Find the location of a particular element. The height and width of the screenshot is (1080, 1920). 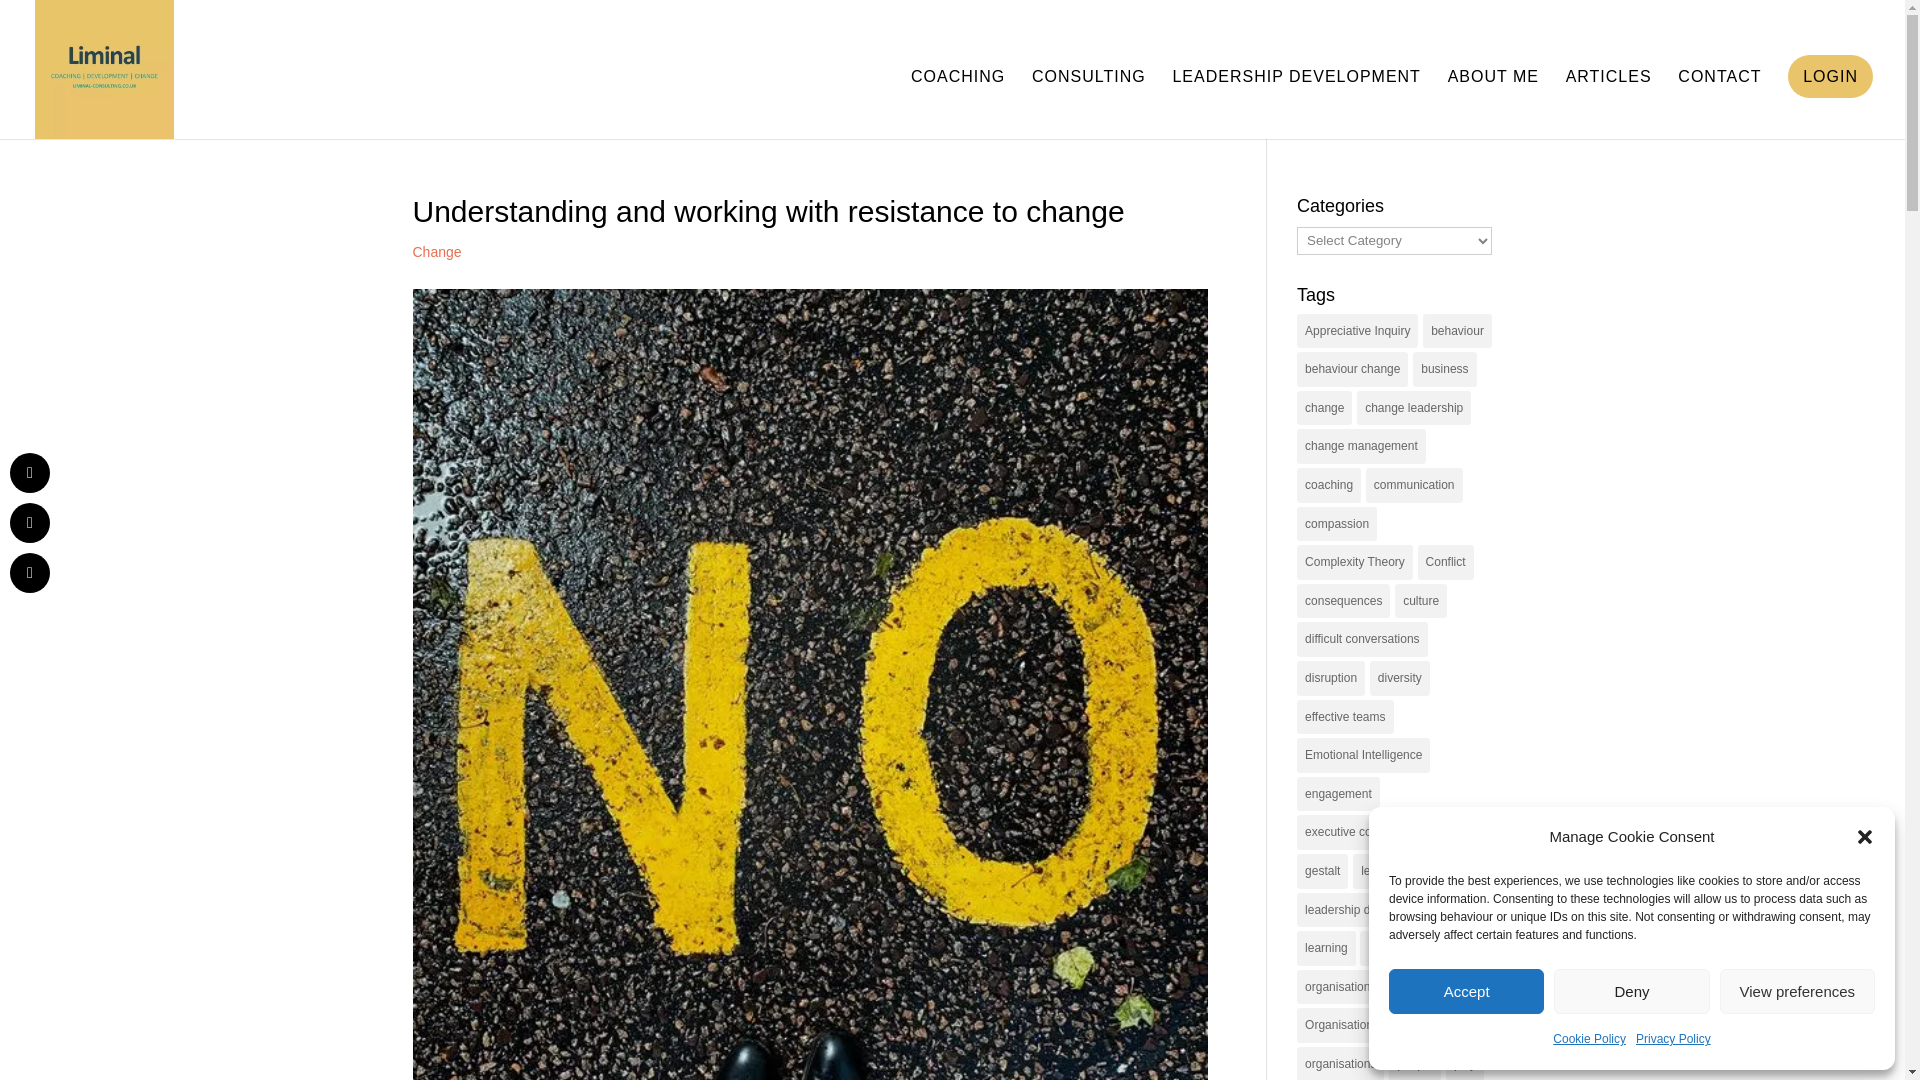

Change is located at coordinates (436, 252).